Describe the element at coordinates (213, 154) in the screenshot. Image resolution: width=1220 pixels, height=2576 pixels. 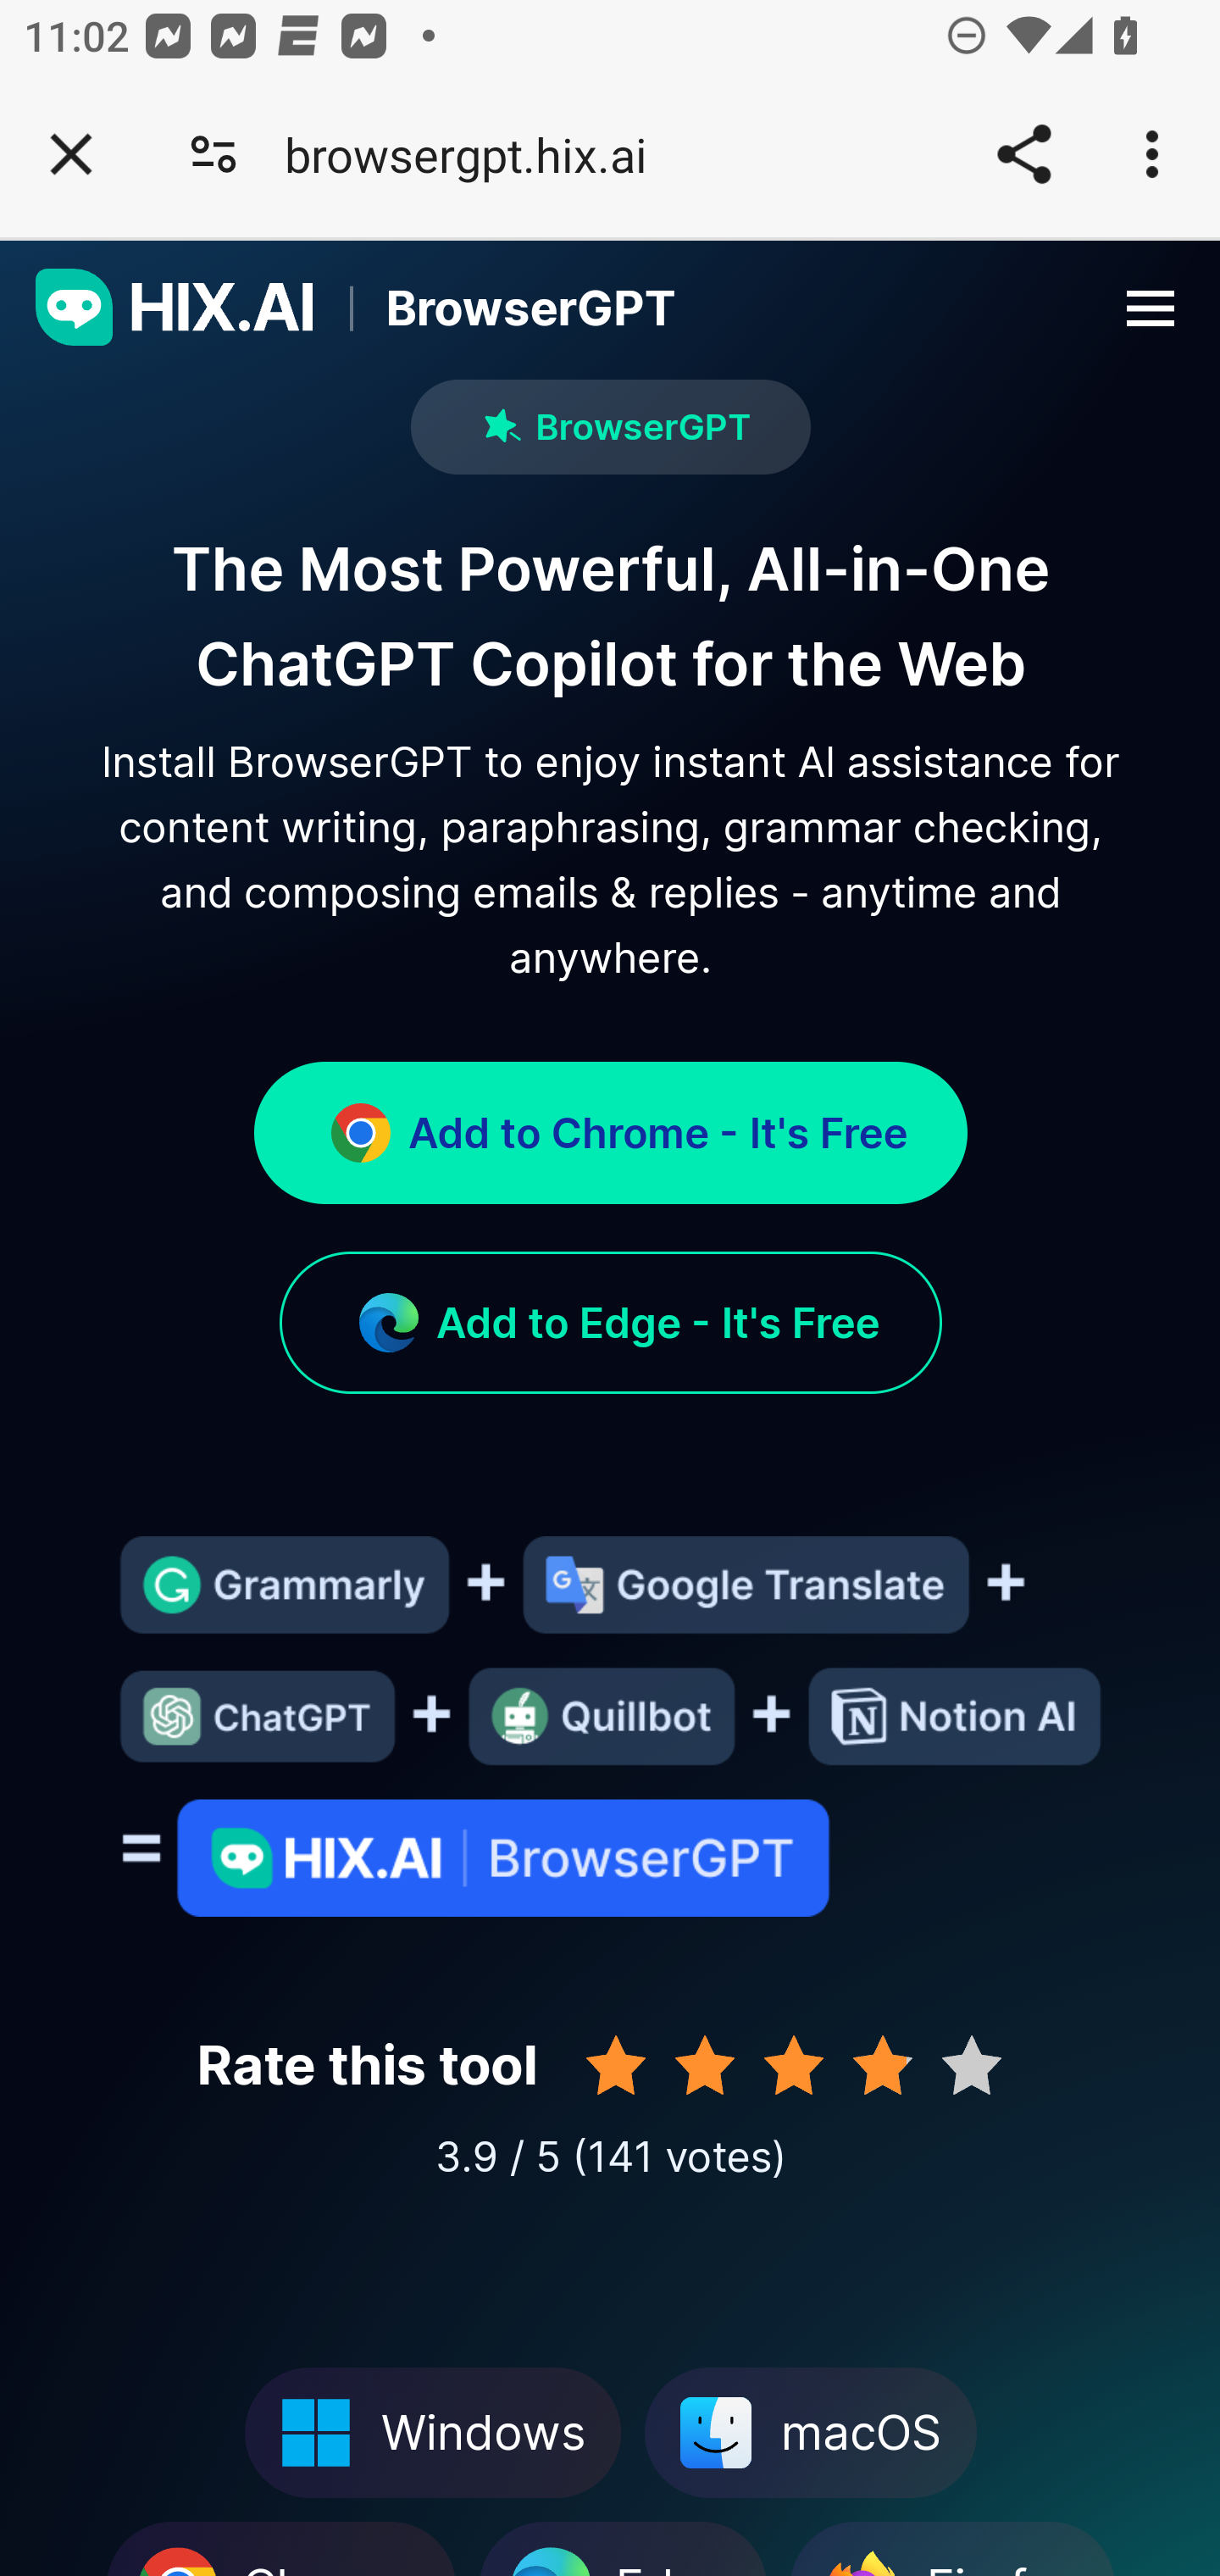
I see `Connection is secure` at that location.